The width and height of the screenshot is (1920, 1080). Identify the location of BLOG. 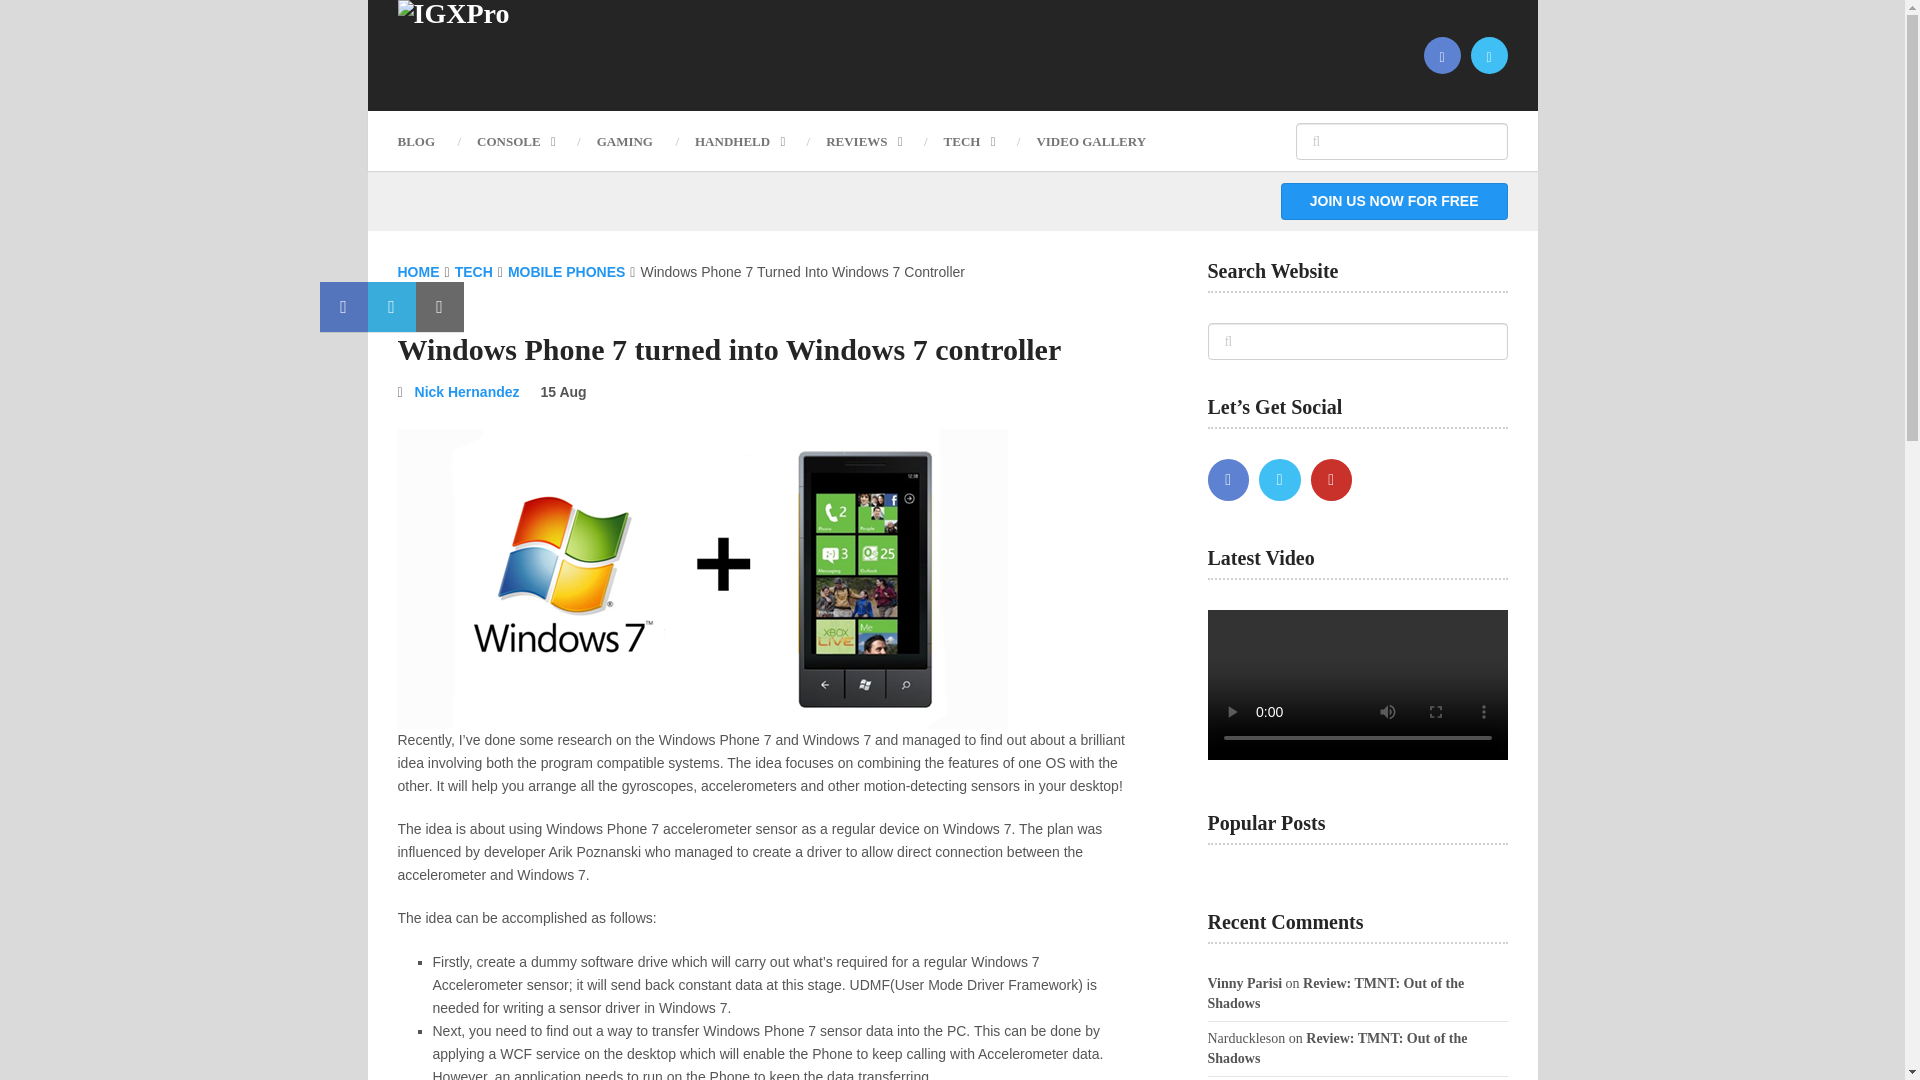
(426, 141).